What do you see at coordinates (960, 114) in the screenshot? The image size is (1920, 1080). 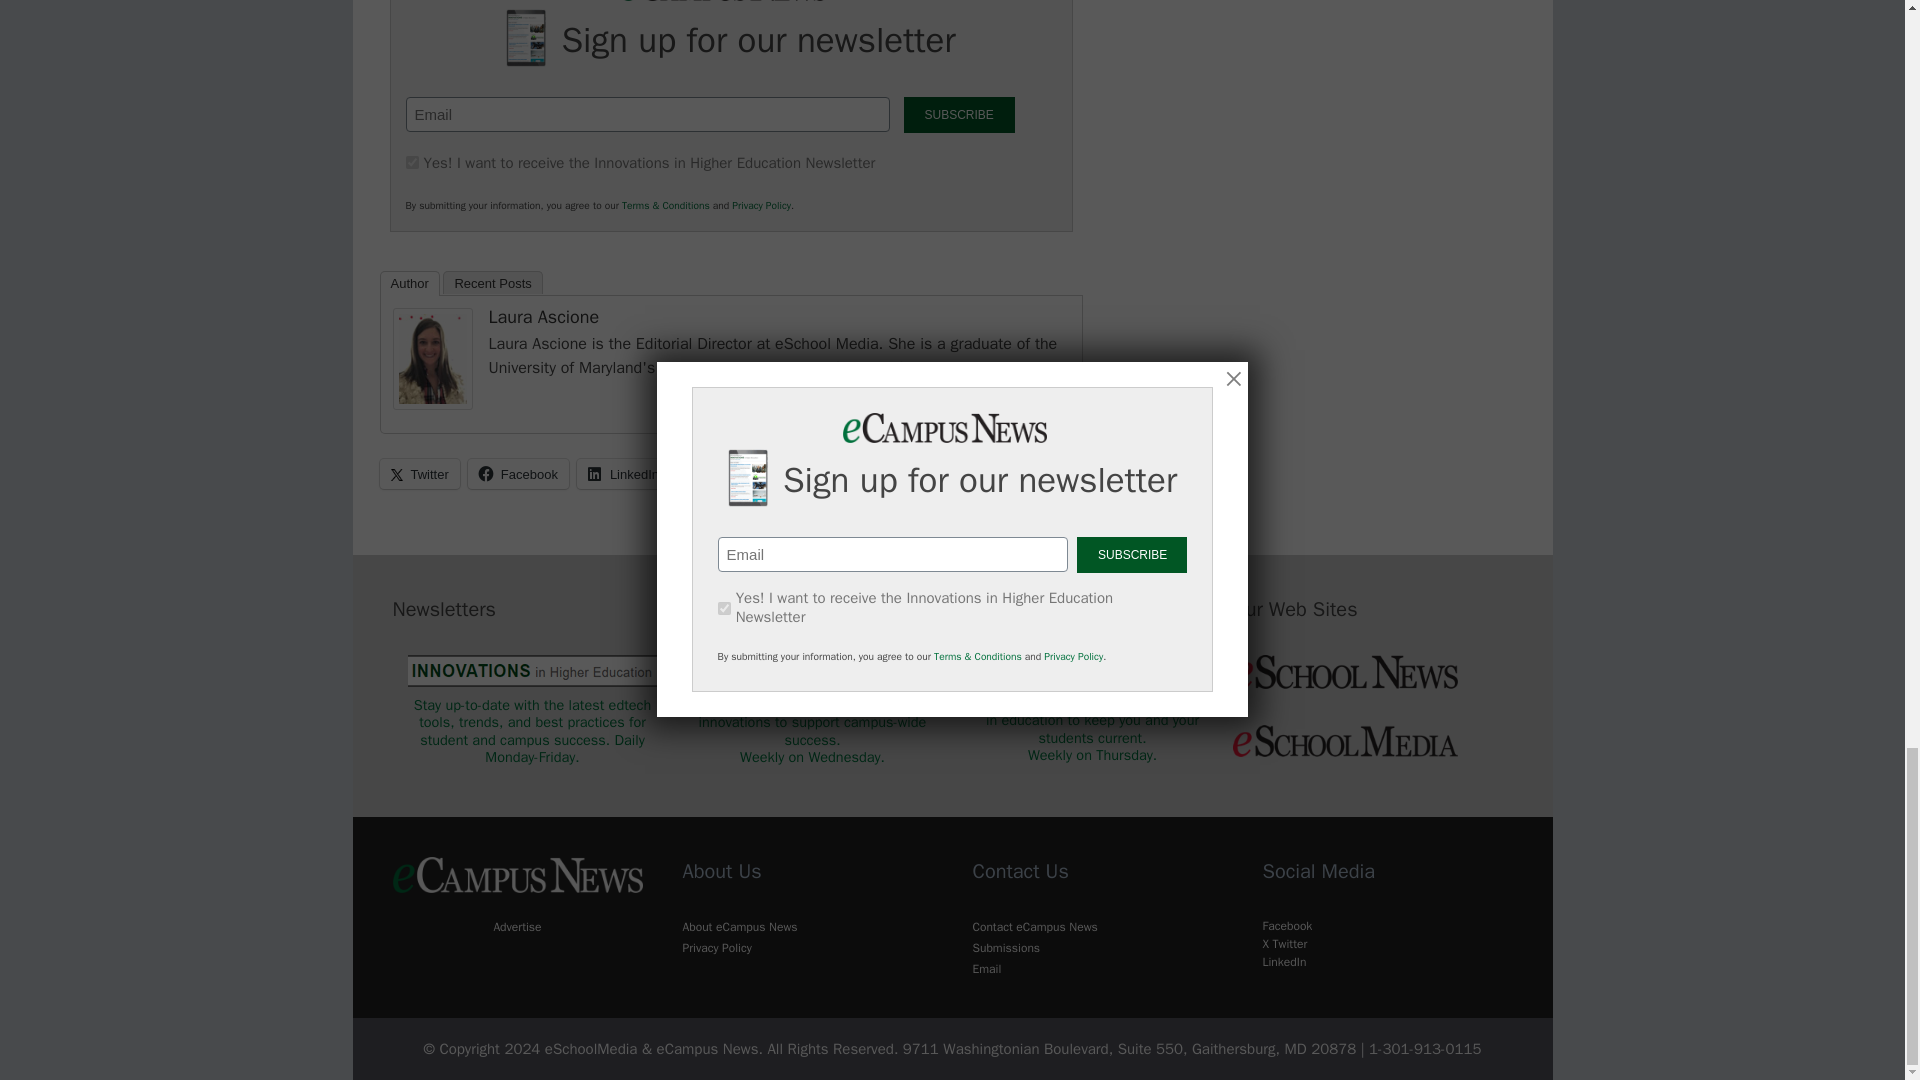 I see `SUBSCRIBE` at bounding box center [960, 114].